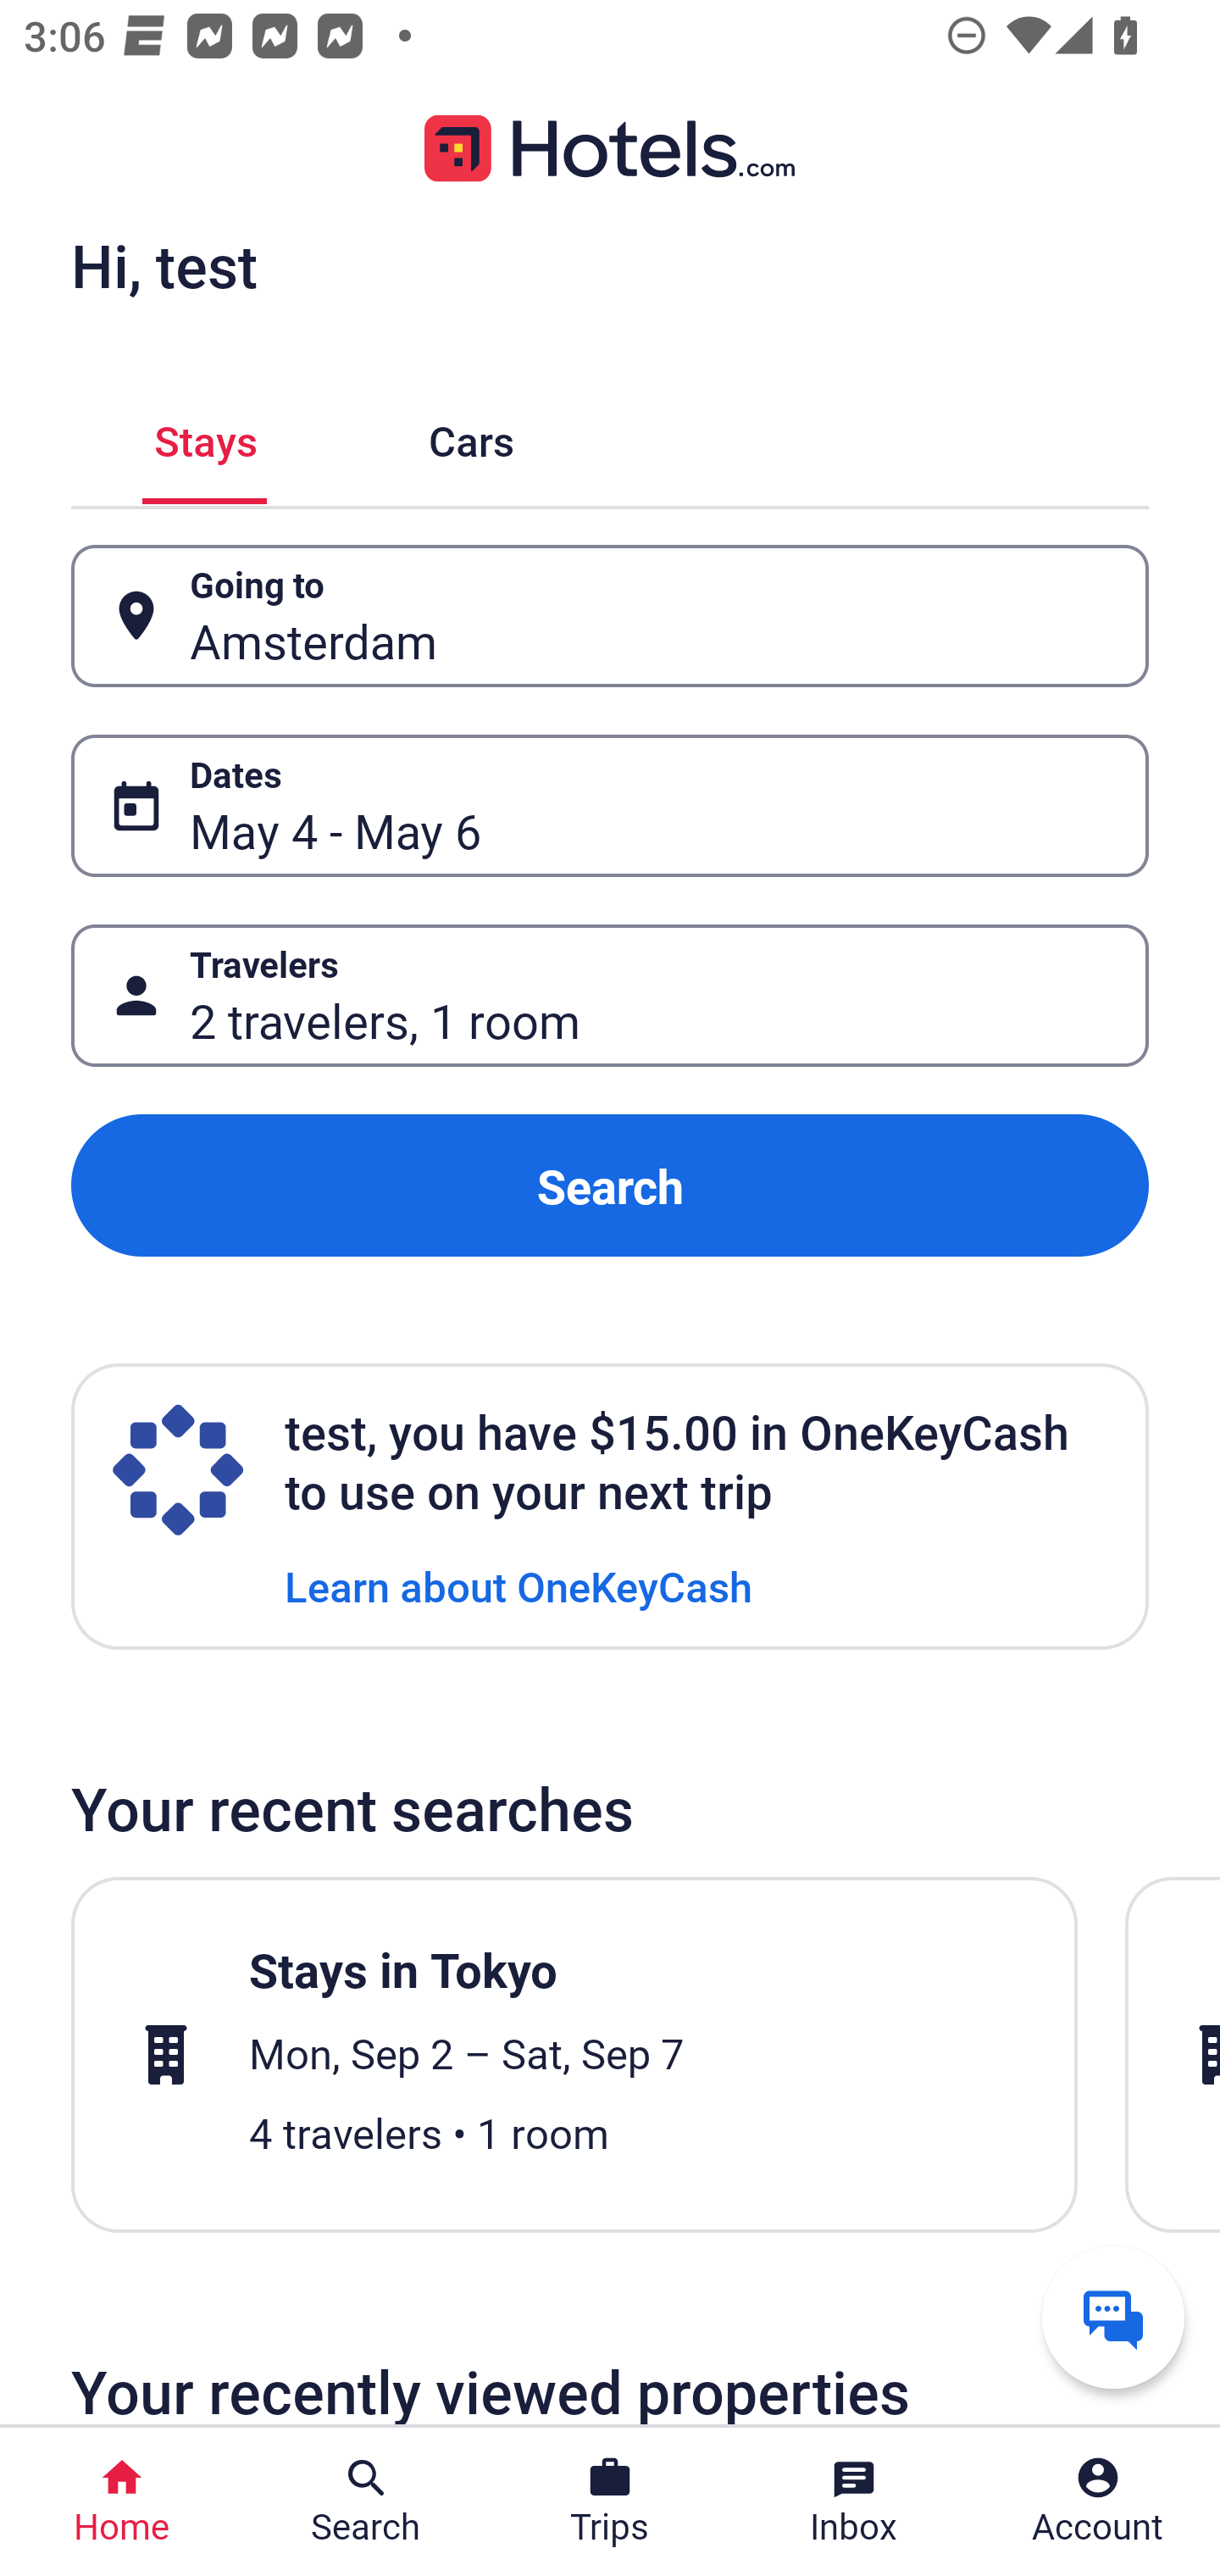  What do you see at coordinates (610, 1186) in the screenshot?
I see `Search` at bounding box center [610, 1186].